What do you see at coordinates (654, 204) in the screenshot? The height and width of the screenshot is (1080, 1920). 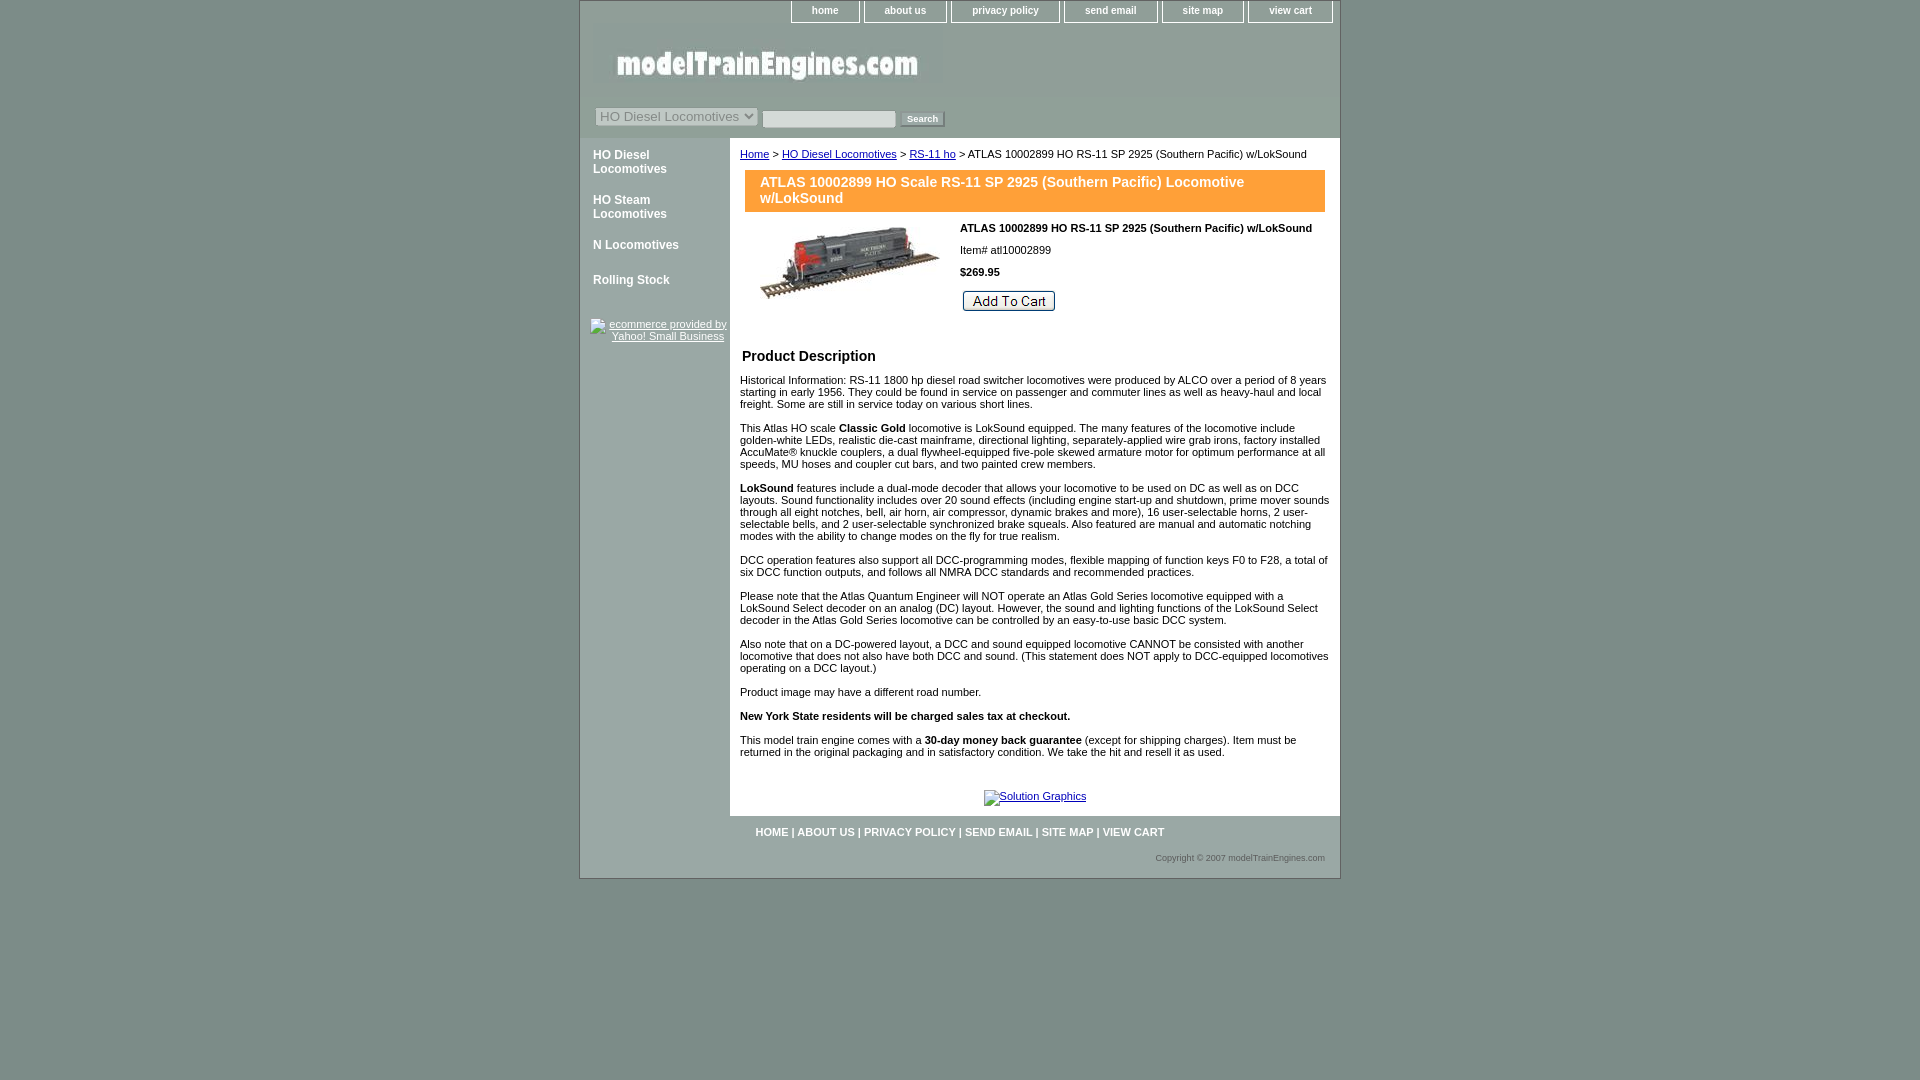 I see `HO Steam Locomotives` at bounding box center [654, 204].